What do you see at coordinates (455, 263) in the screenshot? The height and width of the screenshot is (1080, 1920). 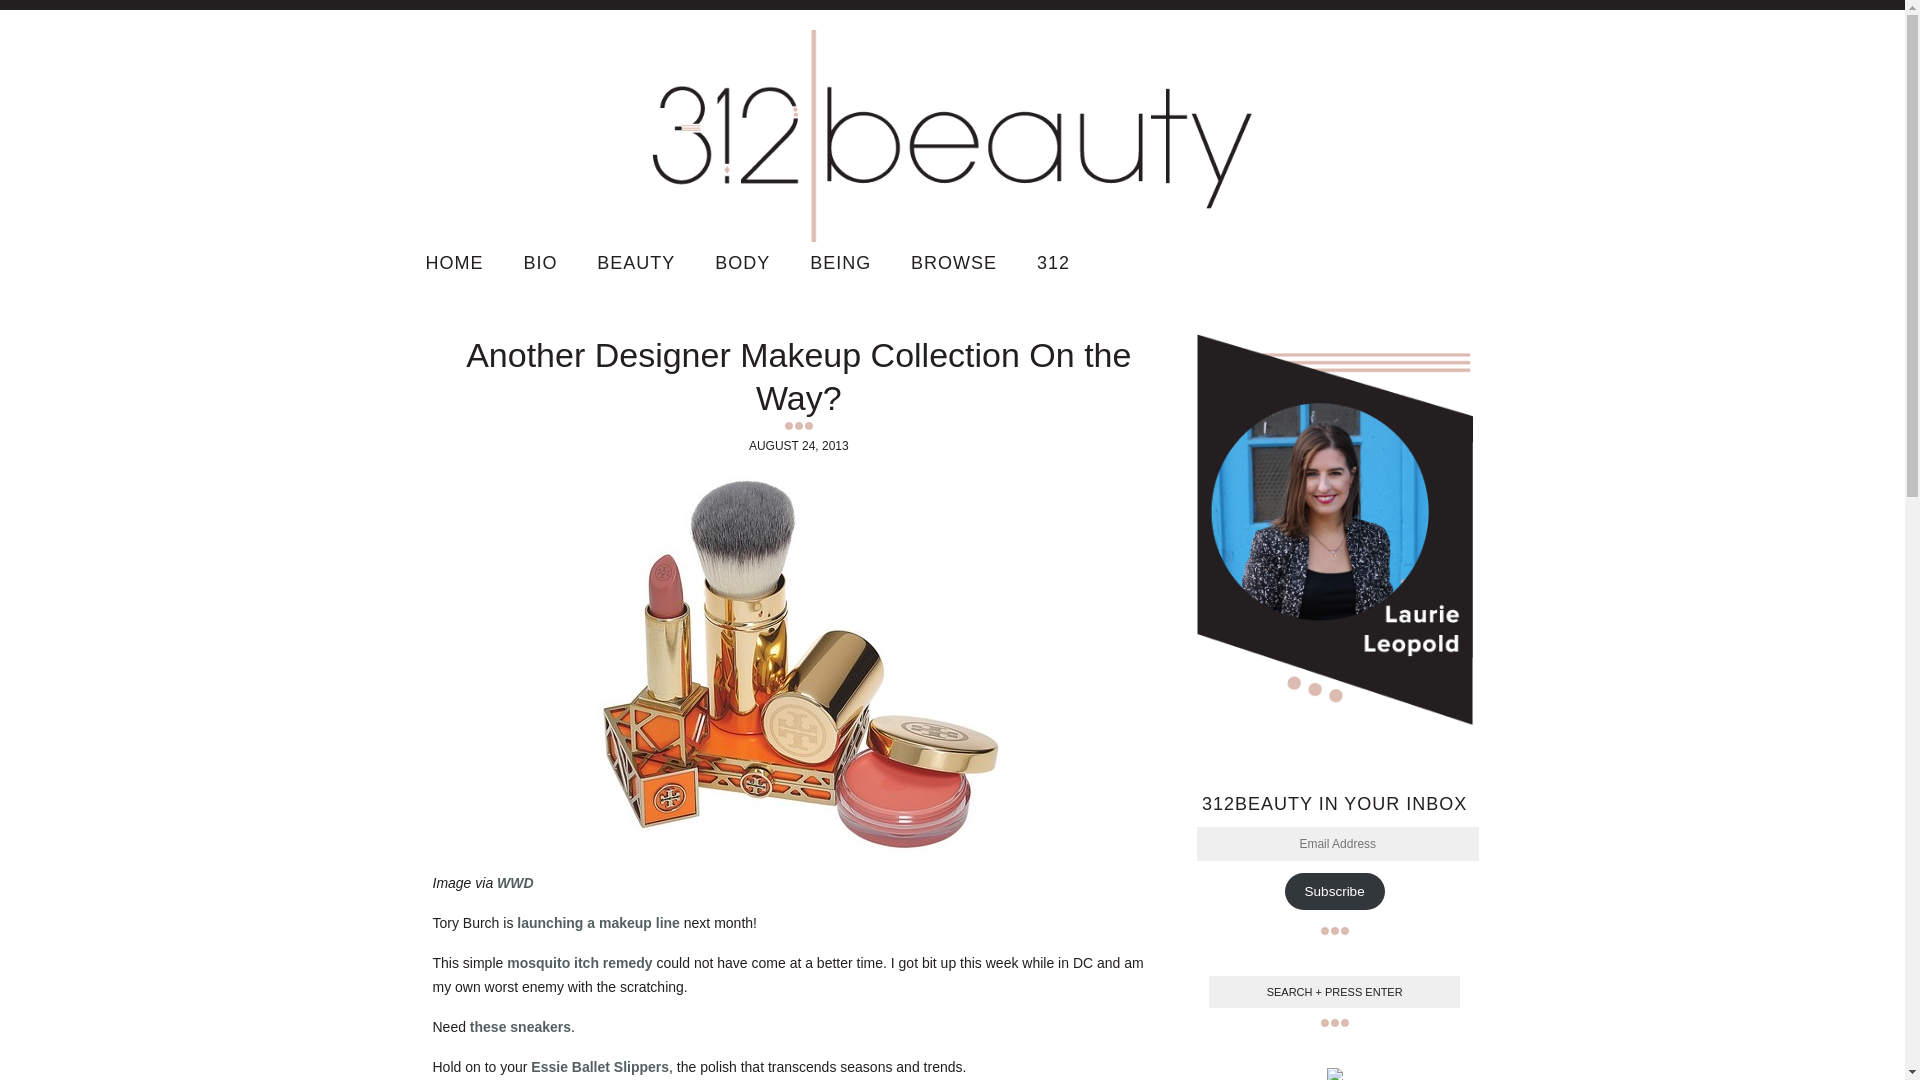 I see `HOME` at bounding box center [455, 263].